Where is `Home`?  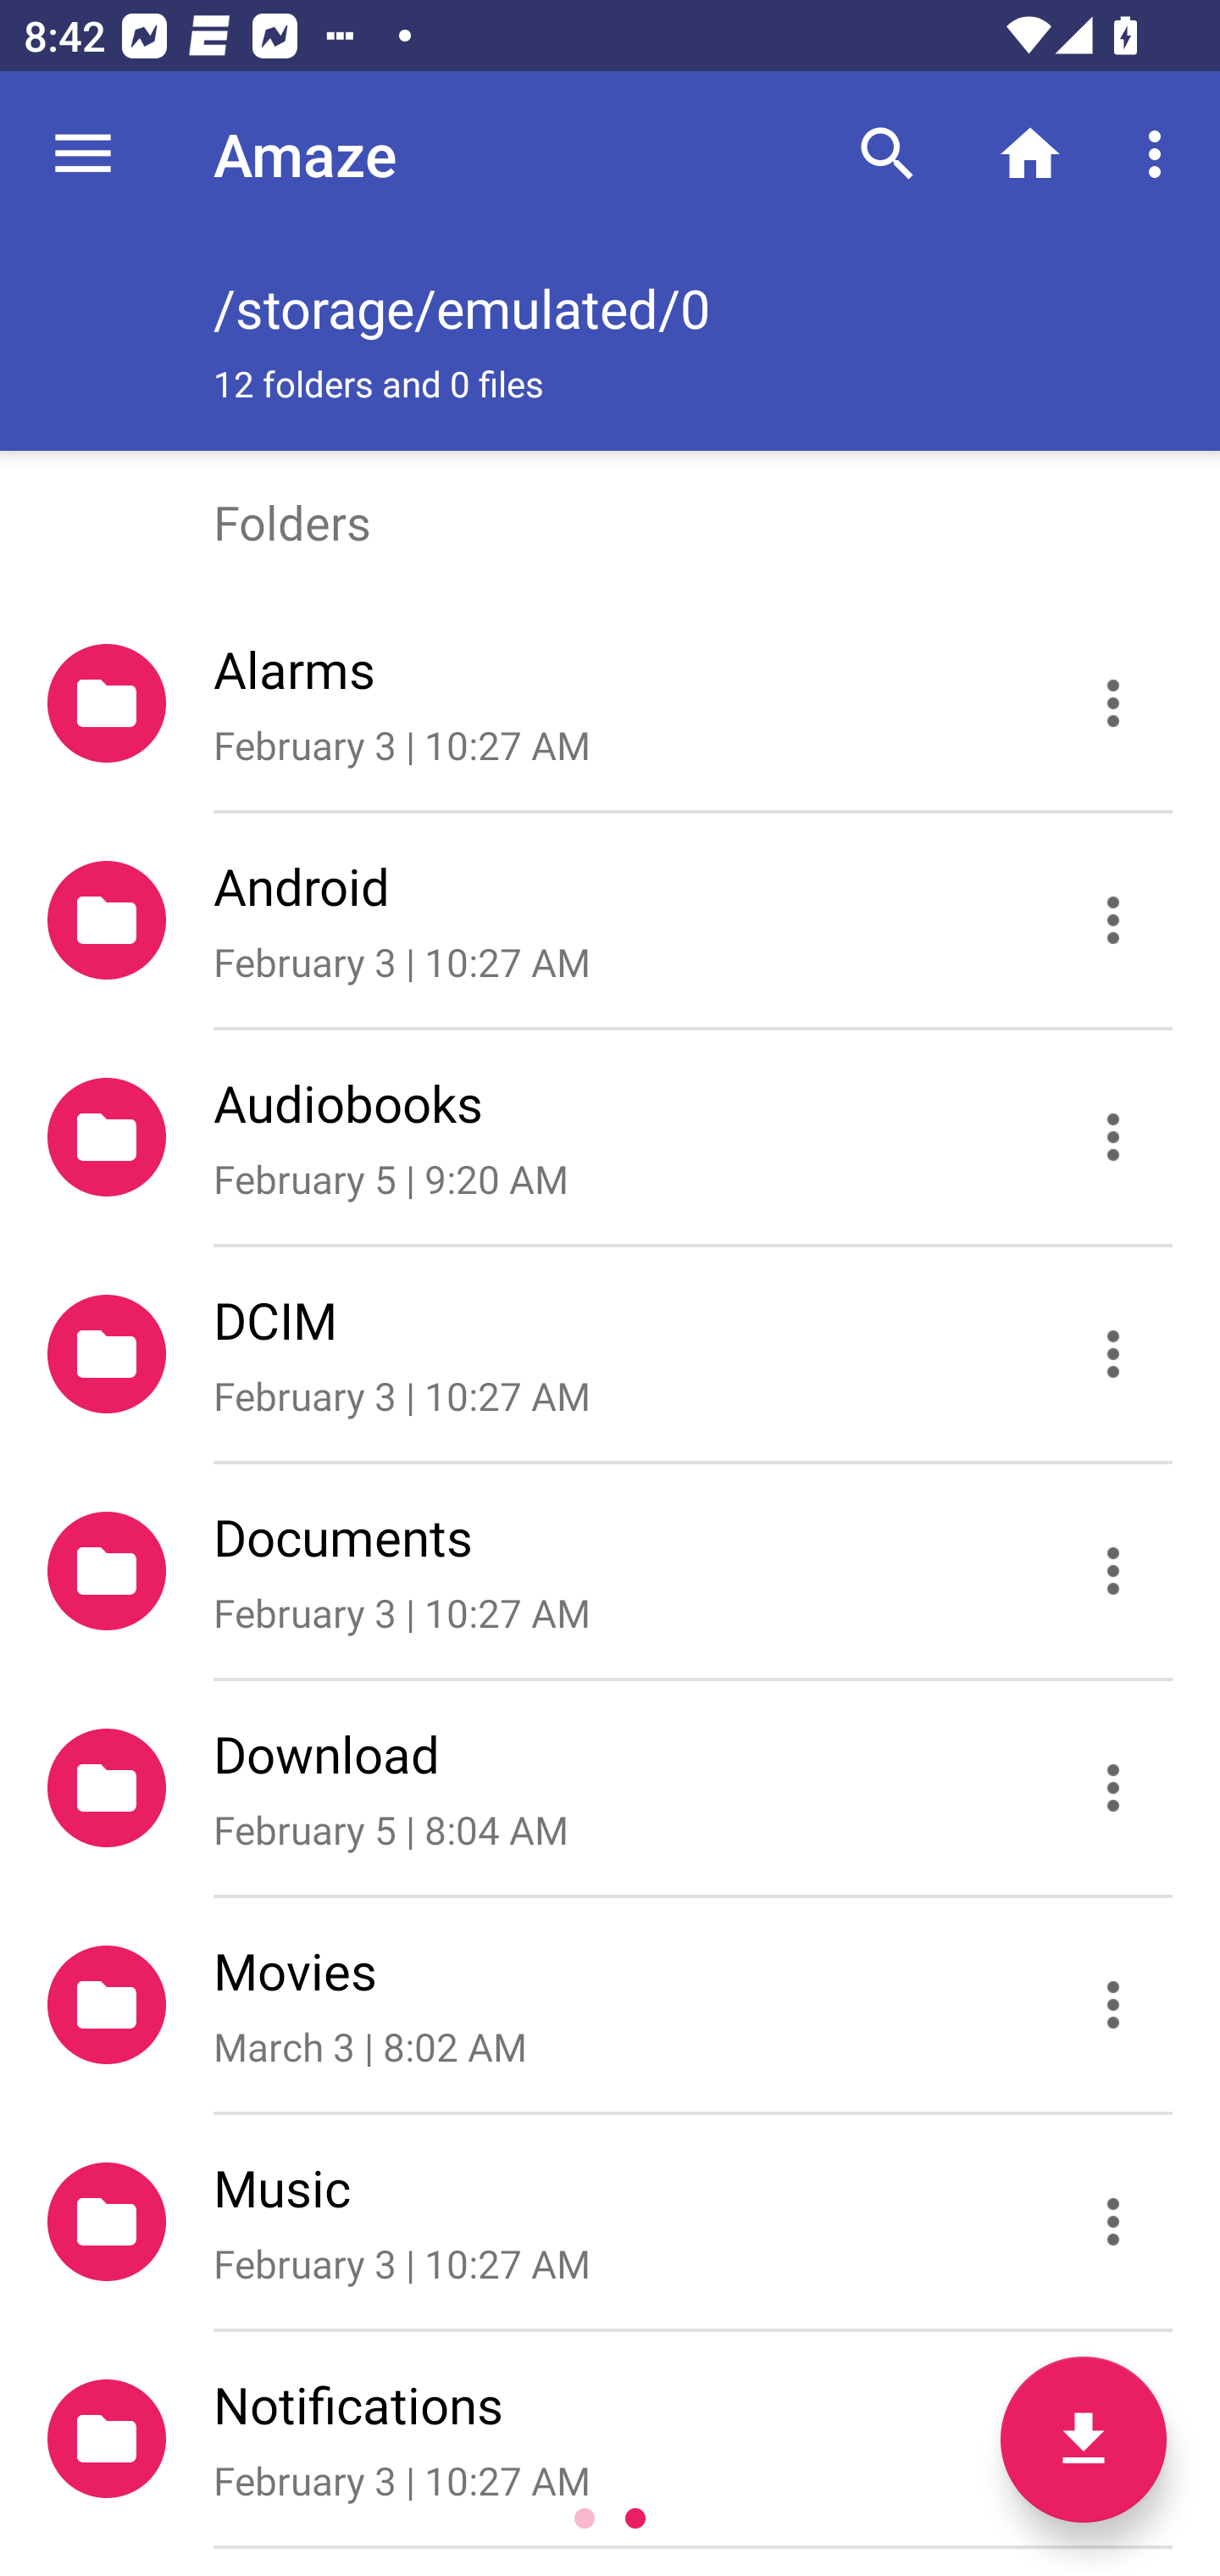 Home is located at coordinates (1030, 154).